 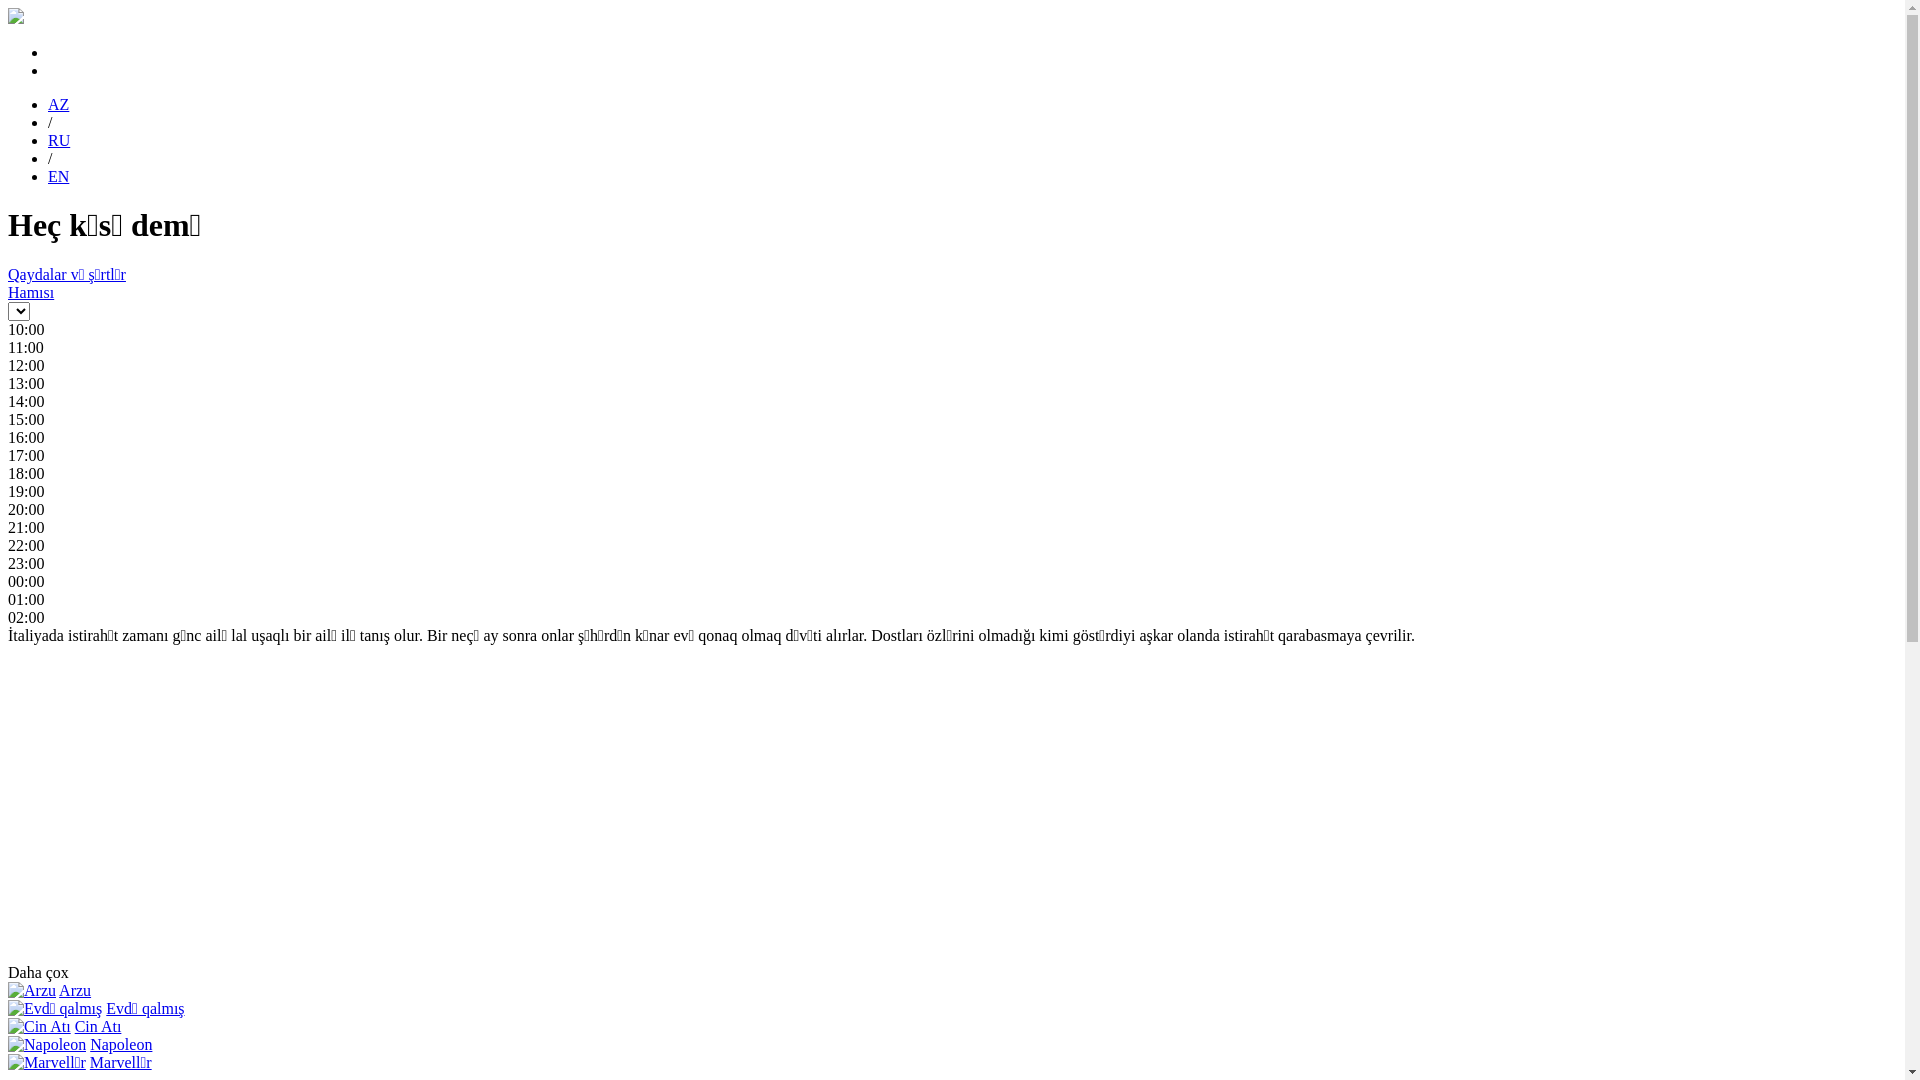 What do you see at coordinates (47, 1045) in the screenshot?
I see `Napoleon` at bounding box center [47, 1045].